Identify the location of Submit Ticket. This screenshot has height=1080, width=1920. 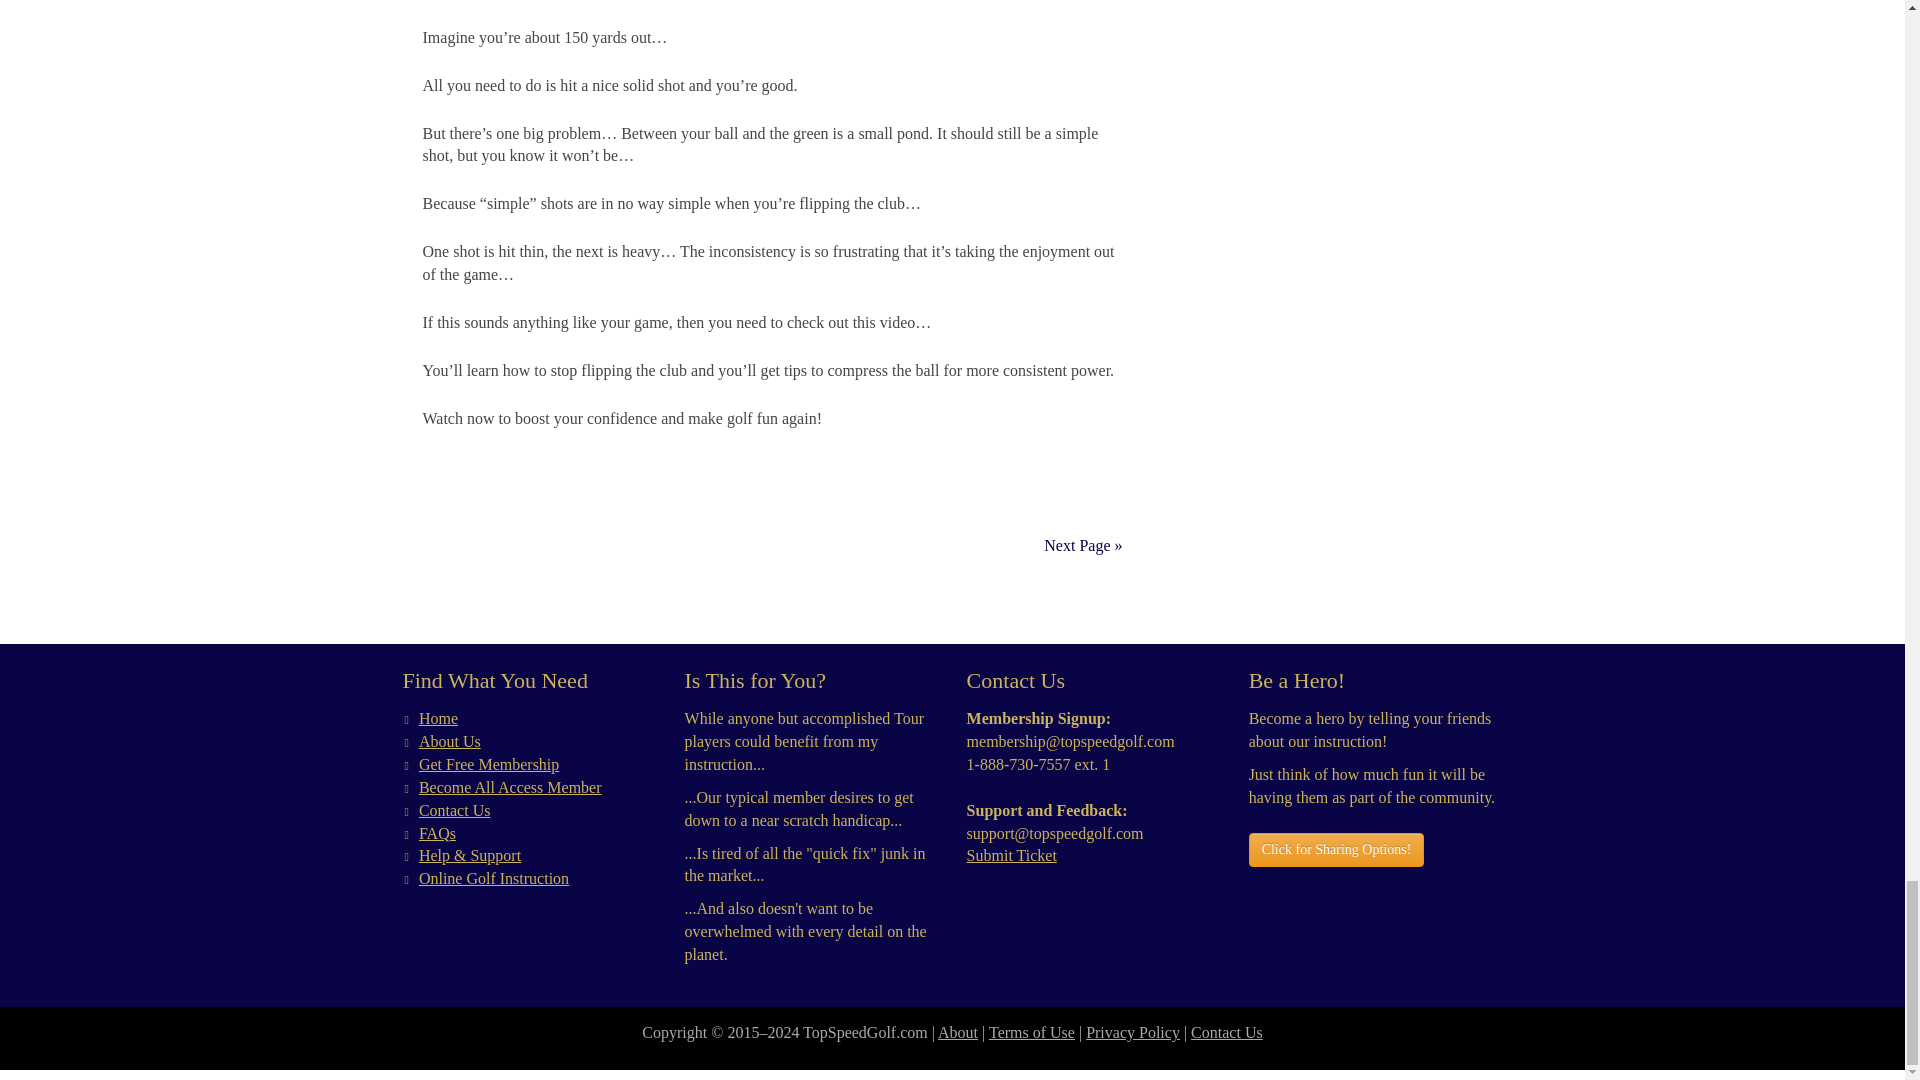
(1012, 855).